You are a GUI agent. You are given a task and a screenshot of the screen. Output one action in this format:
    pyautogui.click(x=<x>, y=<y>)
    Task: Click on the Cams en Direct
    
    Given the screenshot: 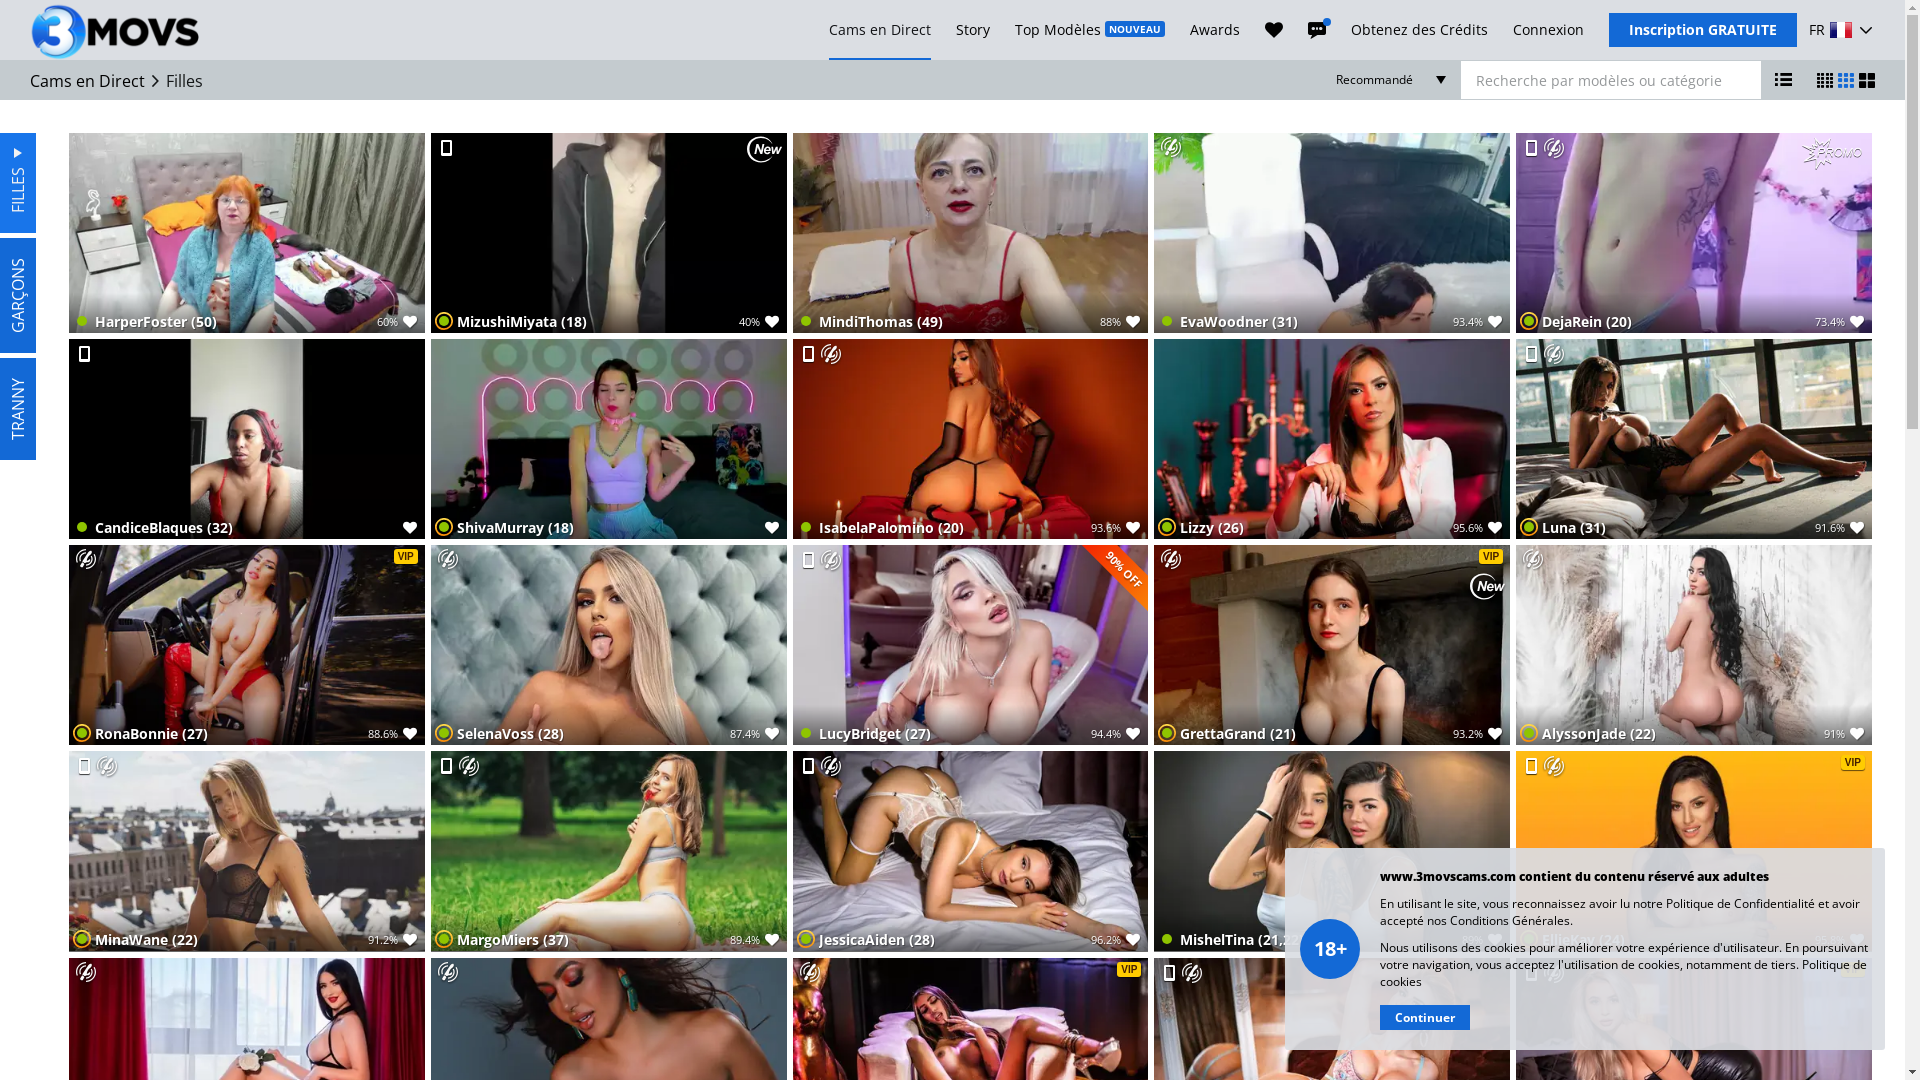 What is the action you would take?
    pyautogui.click(x=88, y=81)
    